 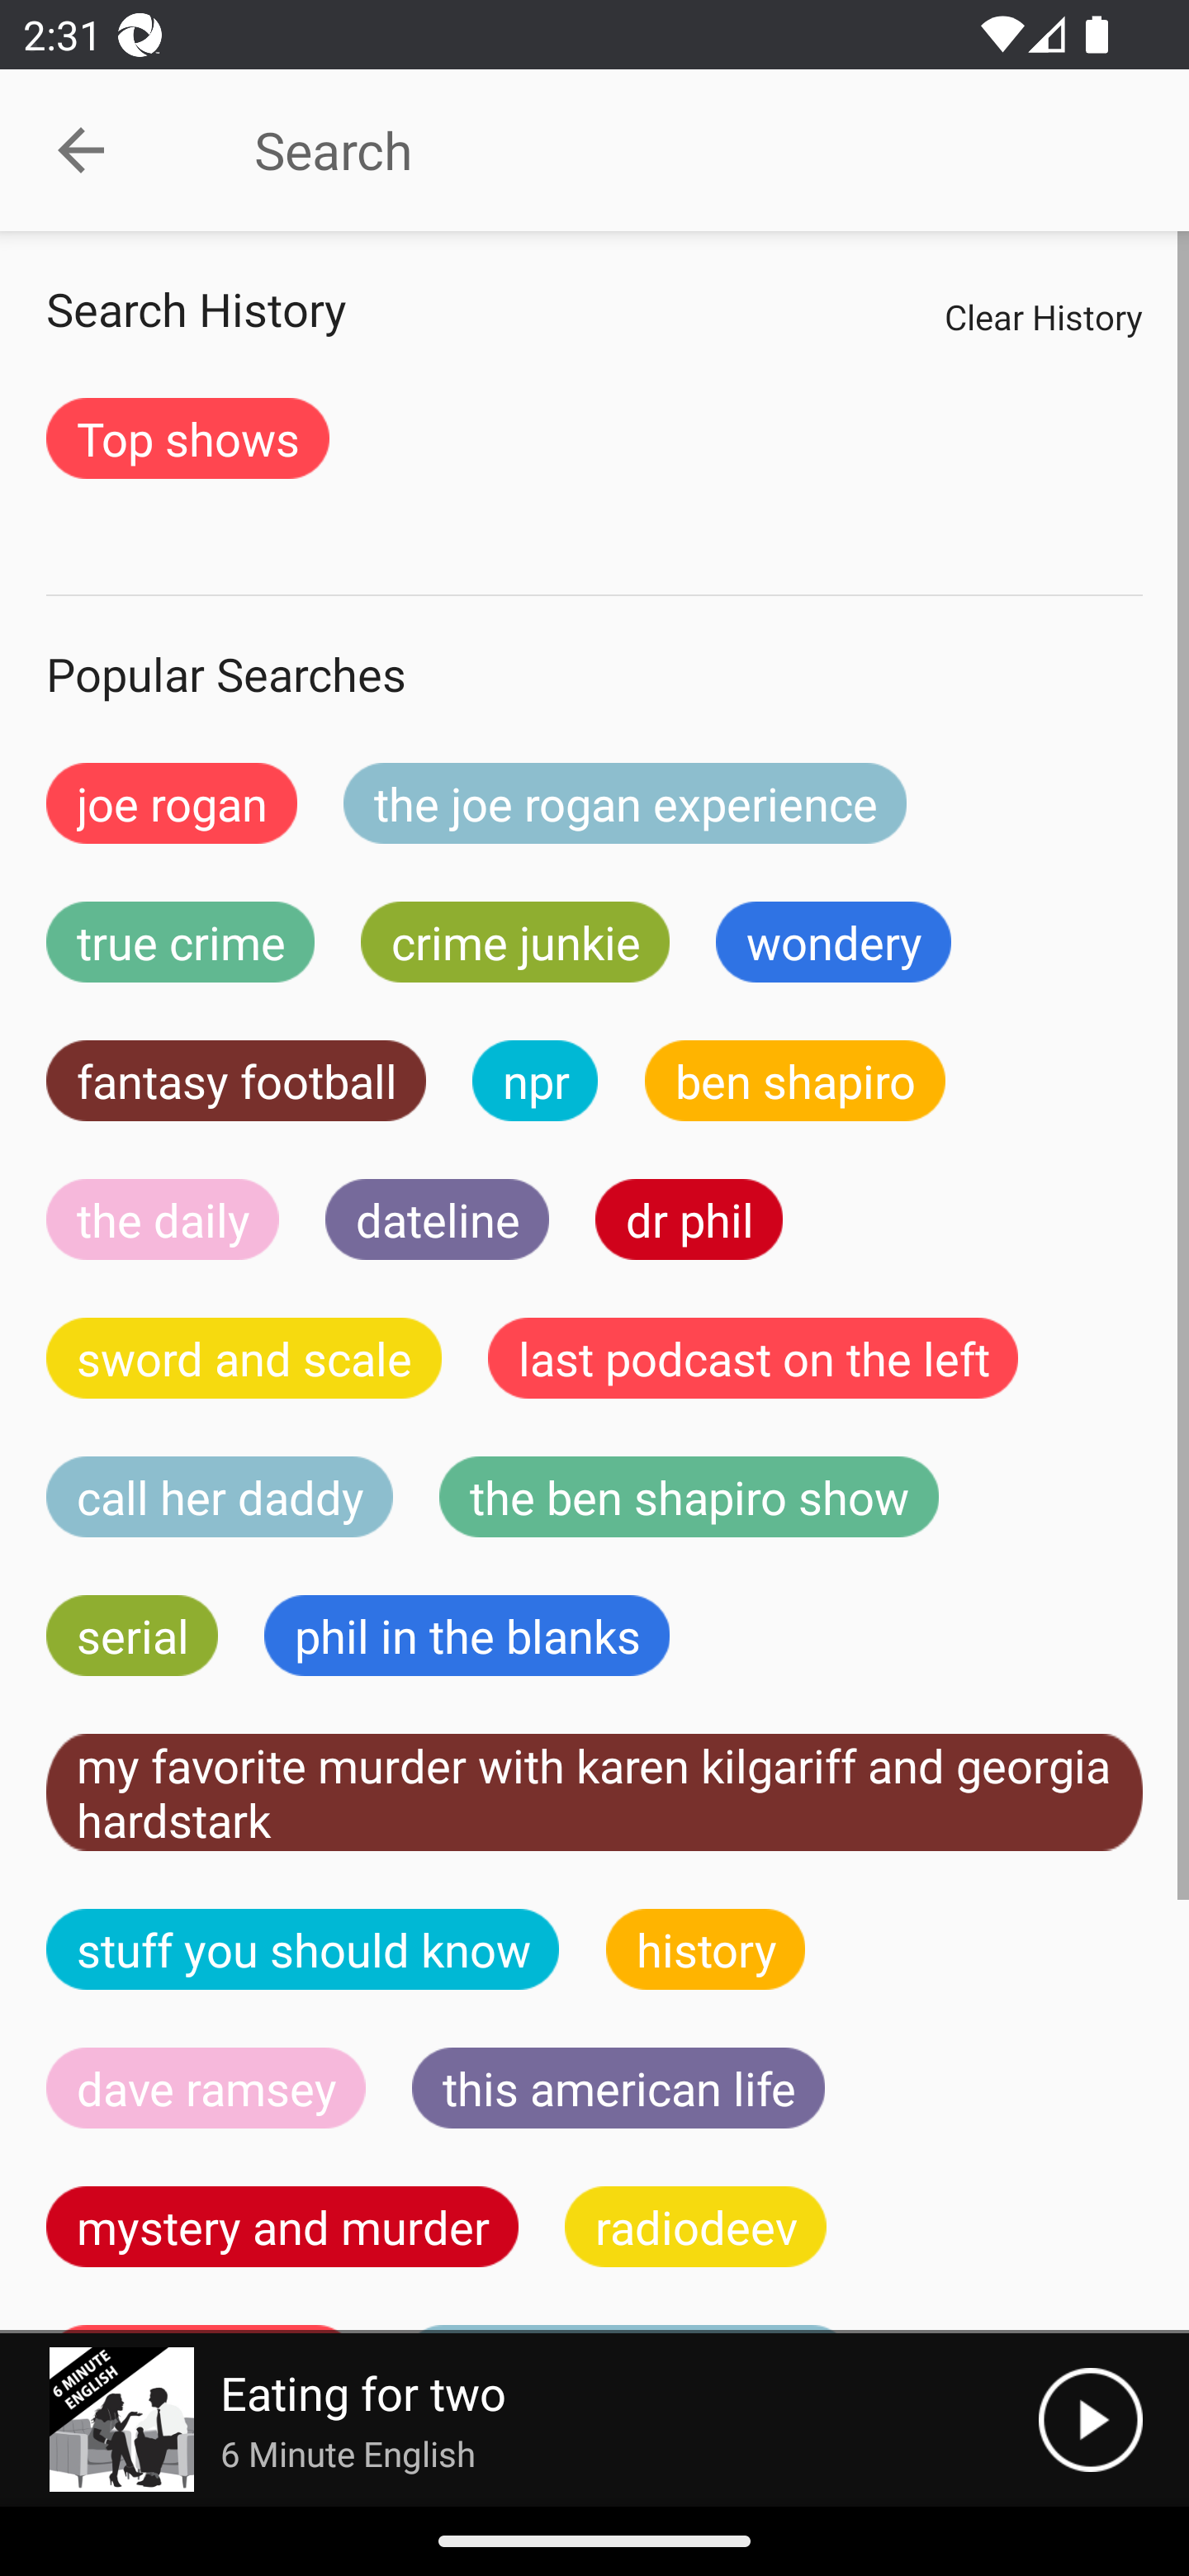 I want to click on dr phil, so click(x=689, y=1219).